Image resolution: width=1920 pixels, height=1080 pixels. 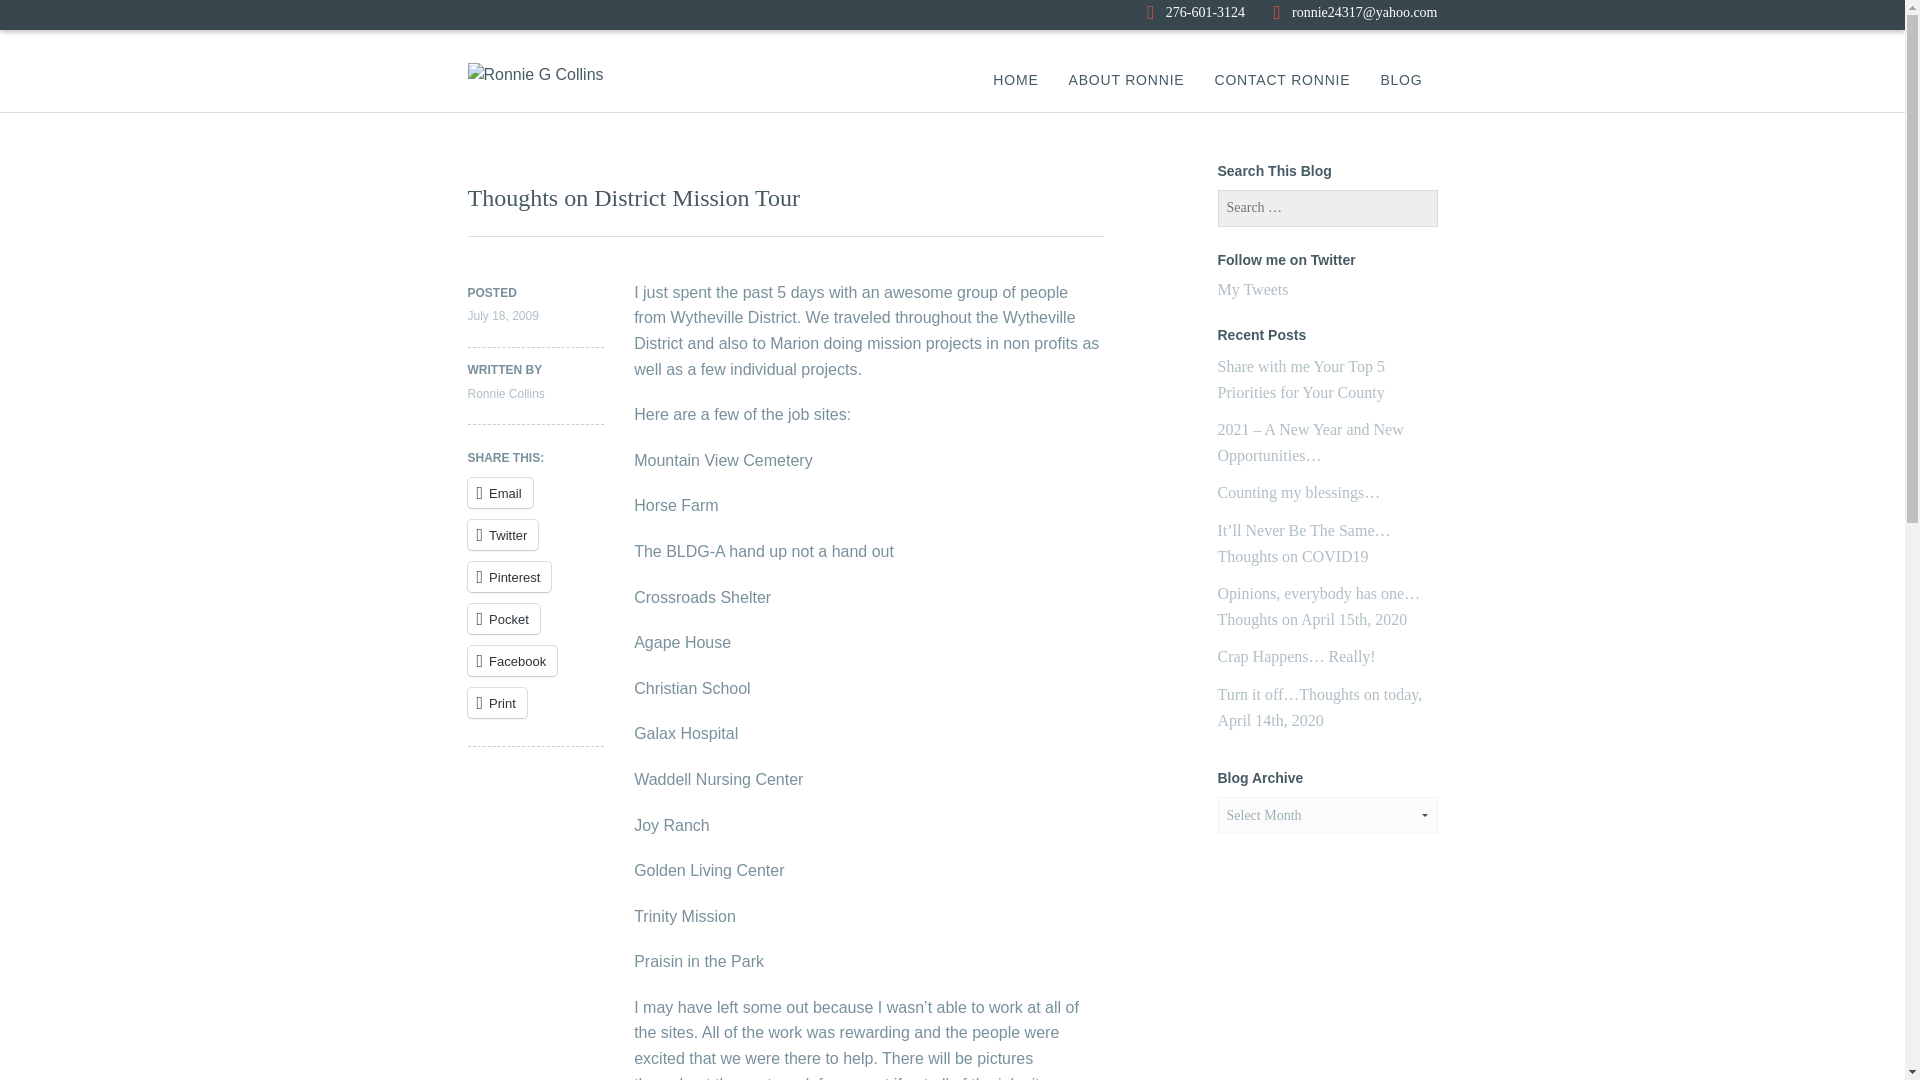 What do you see at coordinates (513, 660) in the screenshot?
I see `Facebook` at bounding box center [513, 660].